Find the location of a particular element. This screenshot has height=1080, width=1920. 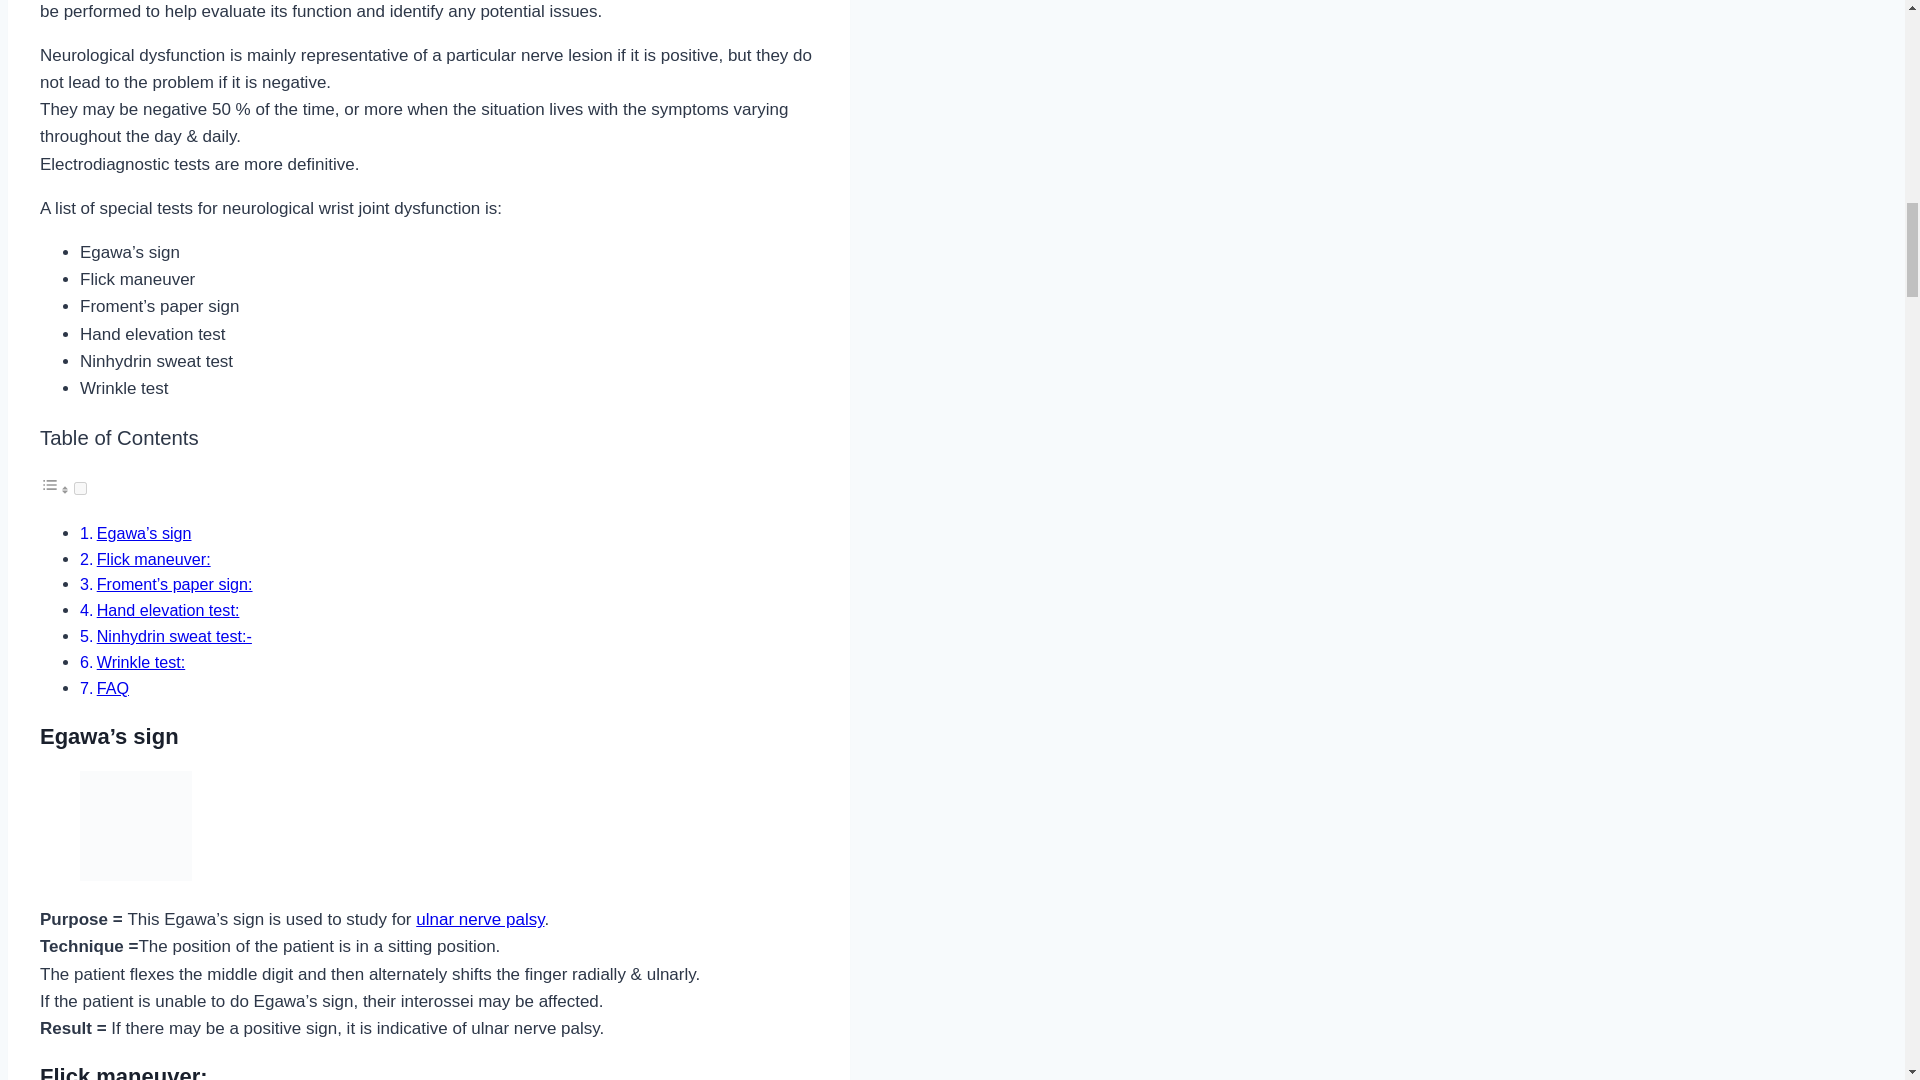

FAQ is located at coordinates (112, 688).